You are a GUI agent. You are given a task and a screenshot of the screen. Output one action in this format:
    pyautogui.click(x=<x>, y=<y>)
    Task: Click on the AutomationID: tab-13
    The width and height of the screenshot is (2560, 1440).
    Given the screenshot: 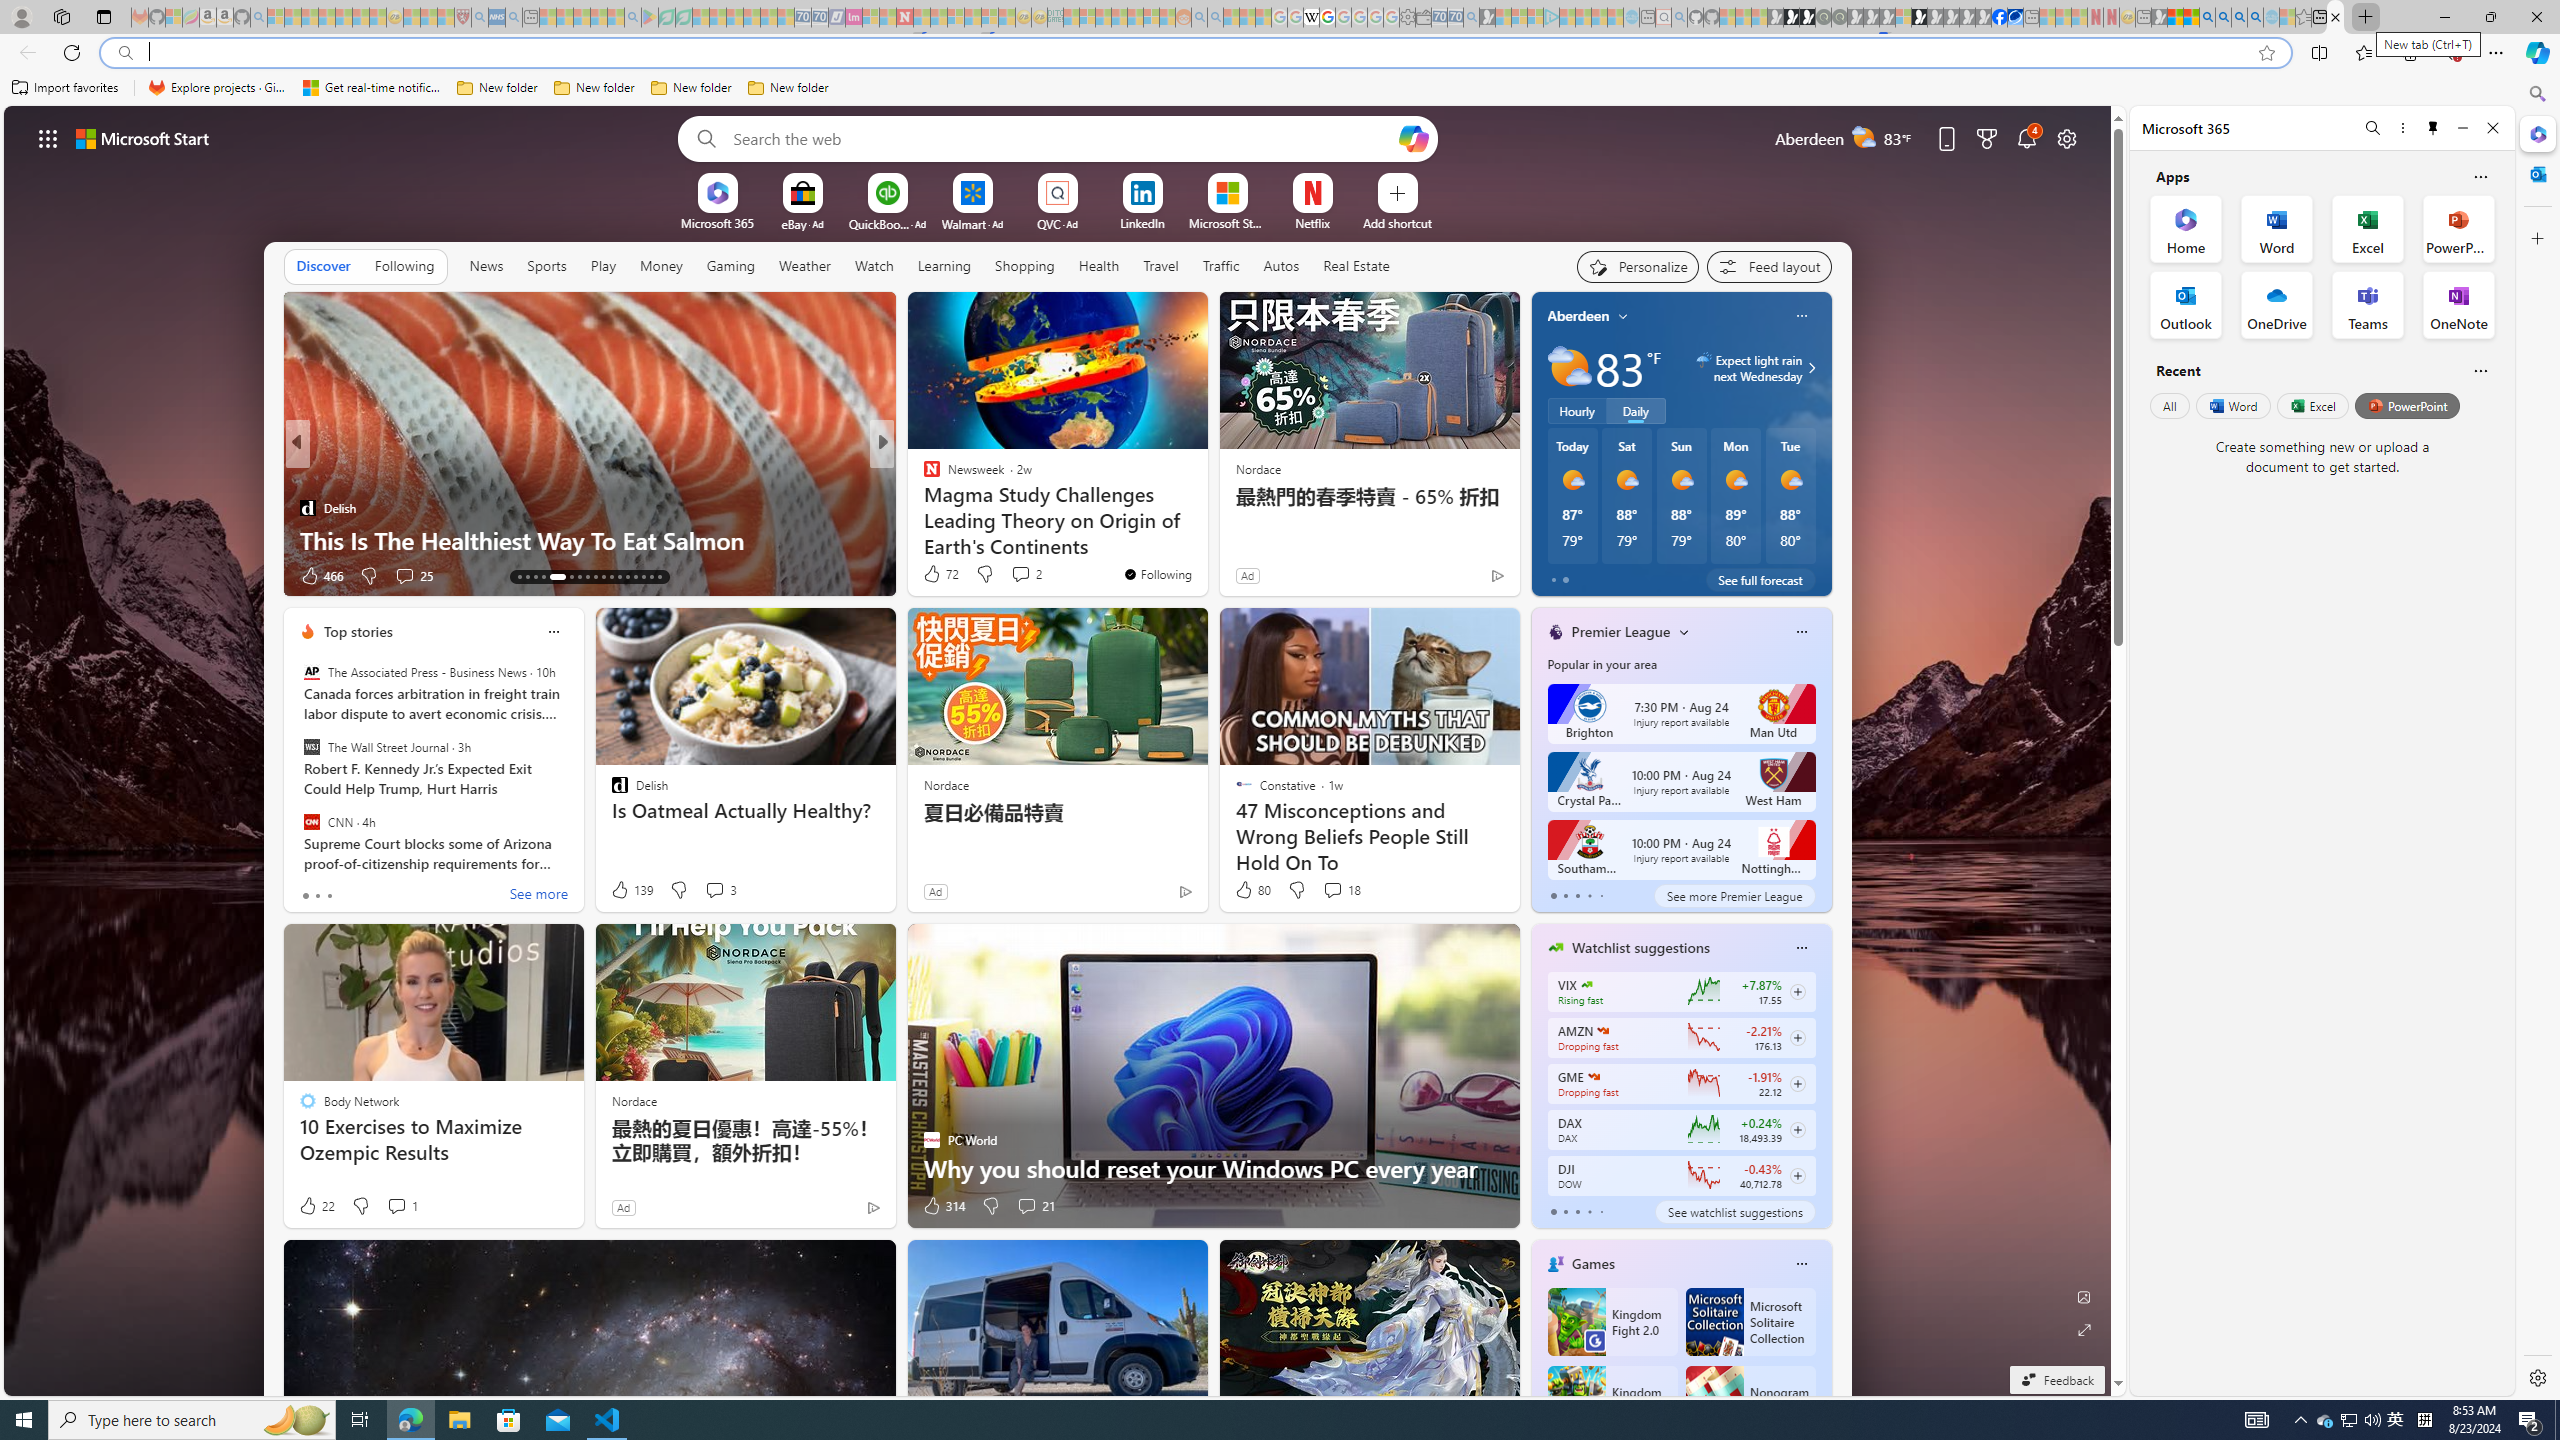 What is the action you would take?
    pyautogui.click(x=519, y=577)
    